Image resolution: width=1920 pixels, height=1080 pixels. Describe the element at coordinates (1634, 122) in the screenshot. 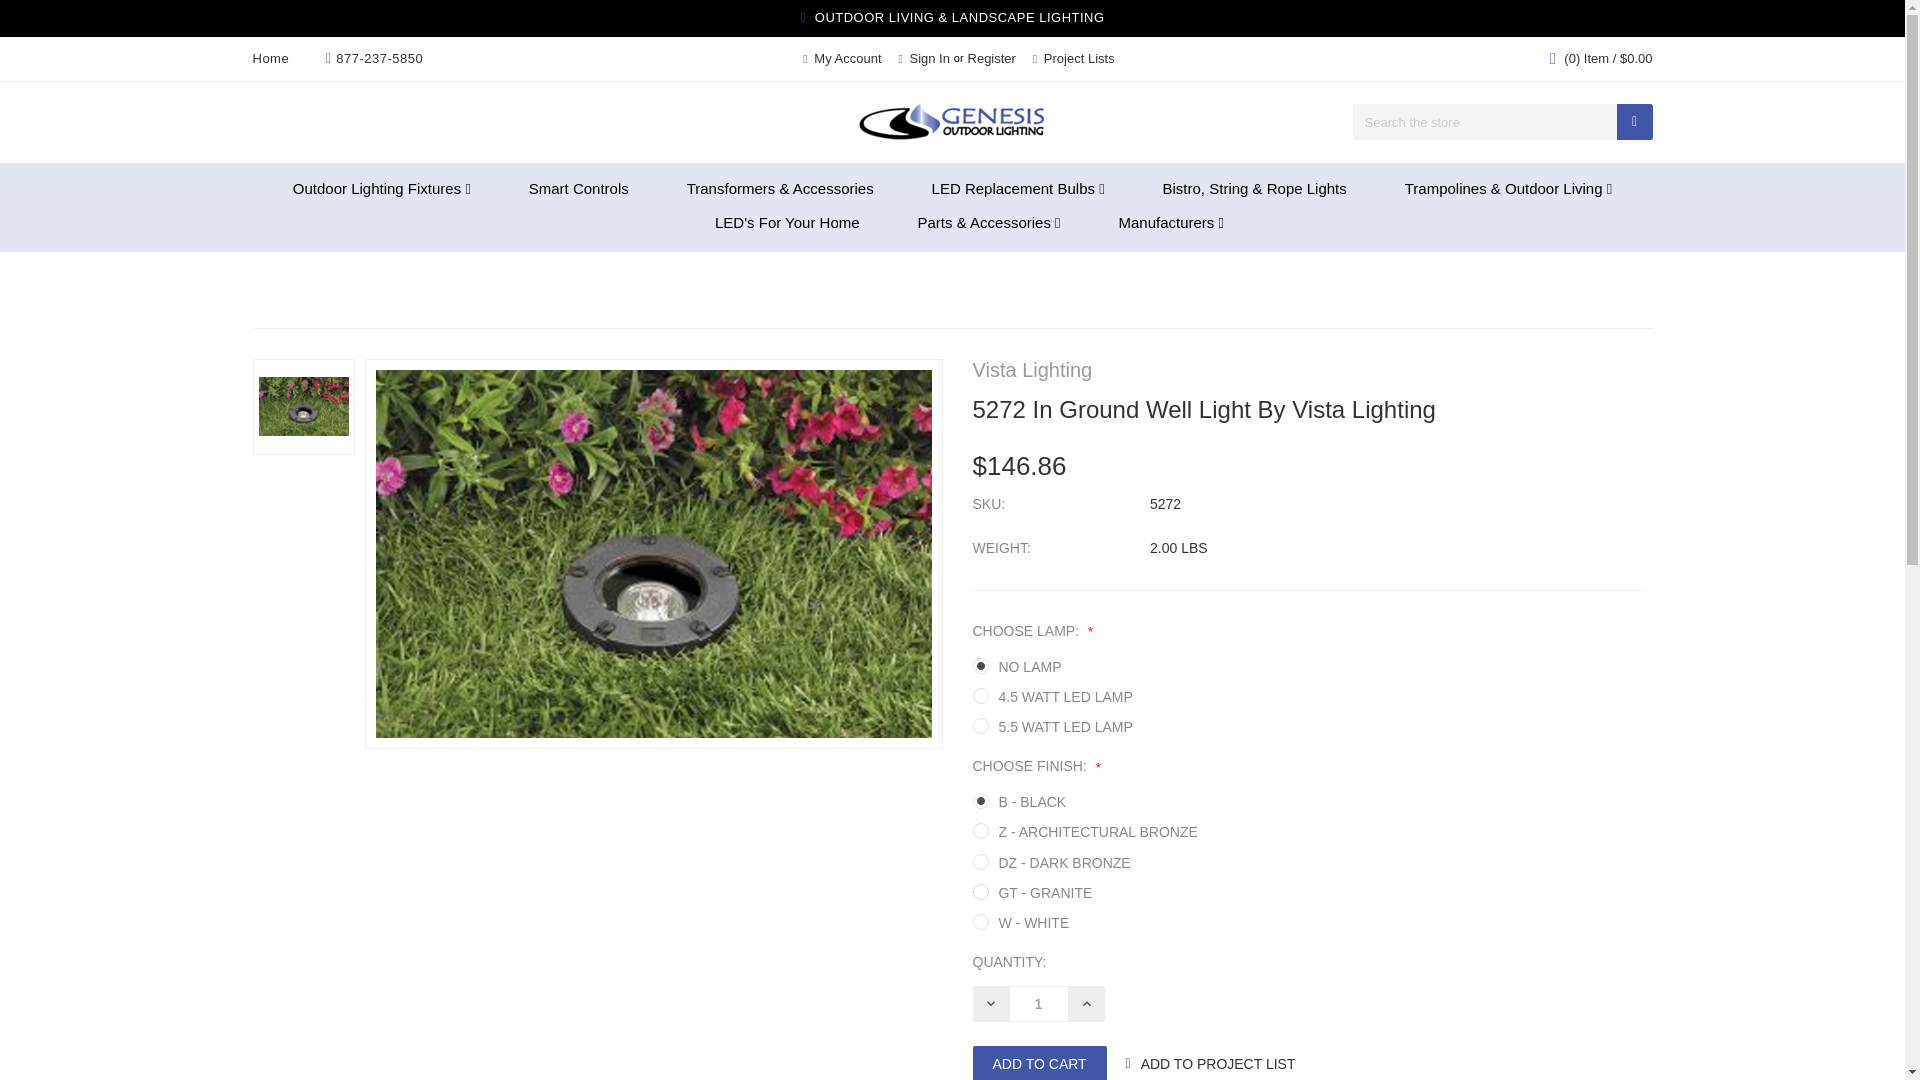

I see `Search` at that location.